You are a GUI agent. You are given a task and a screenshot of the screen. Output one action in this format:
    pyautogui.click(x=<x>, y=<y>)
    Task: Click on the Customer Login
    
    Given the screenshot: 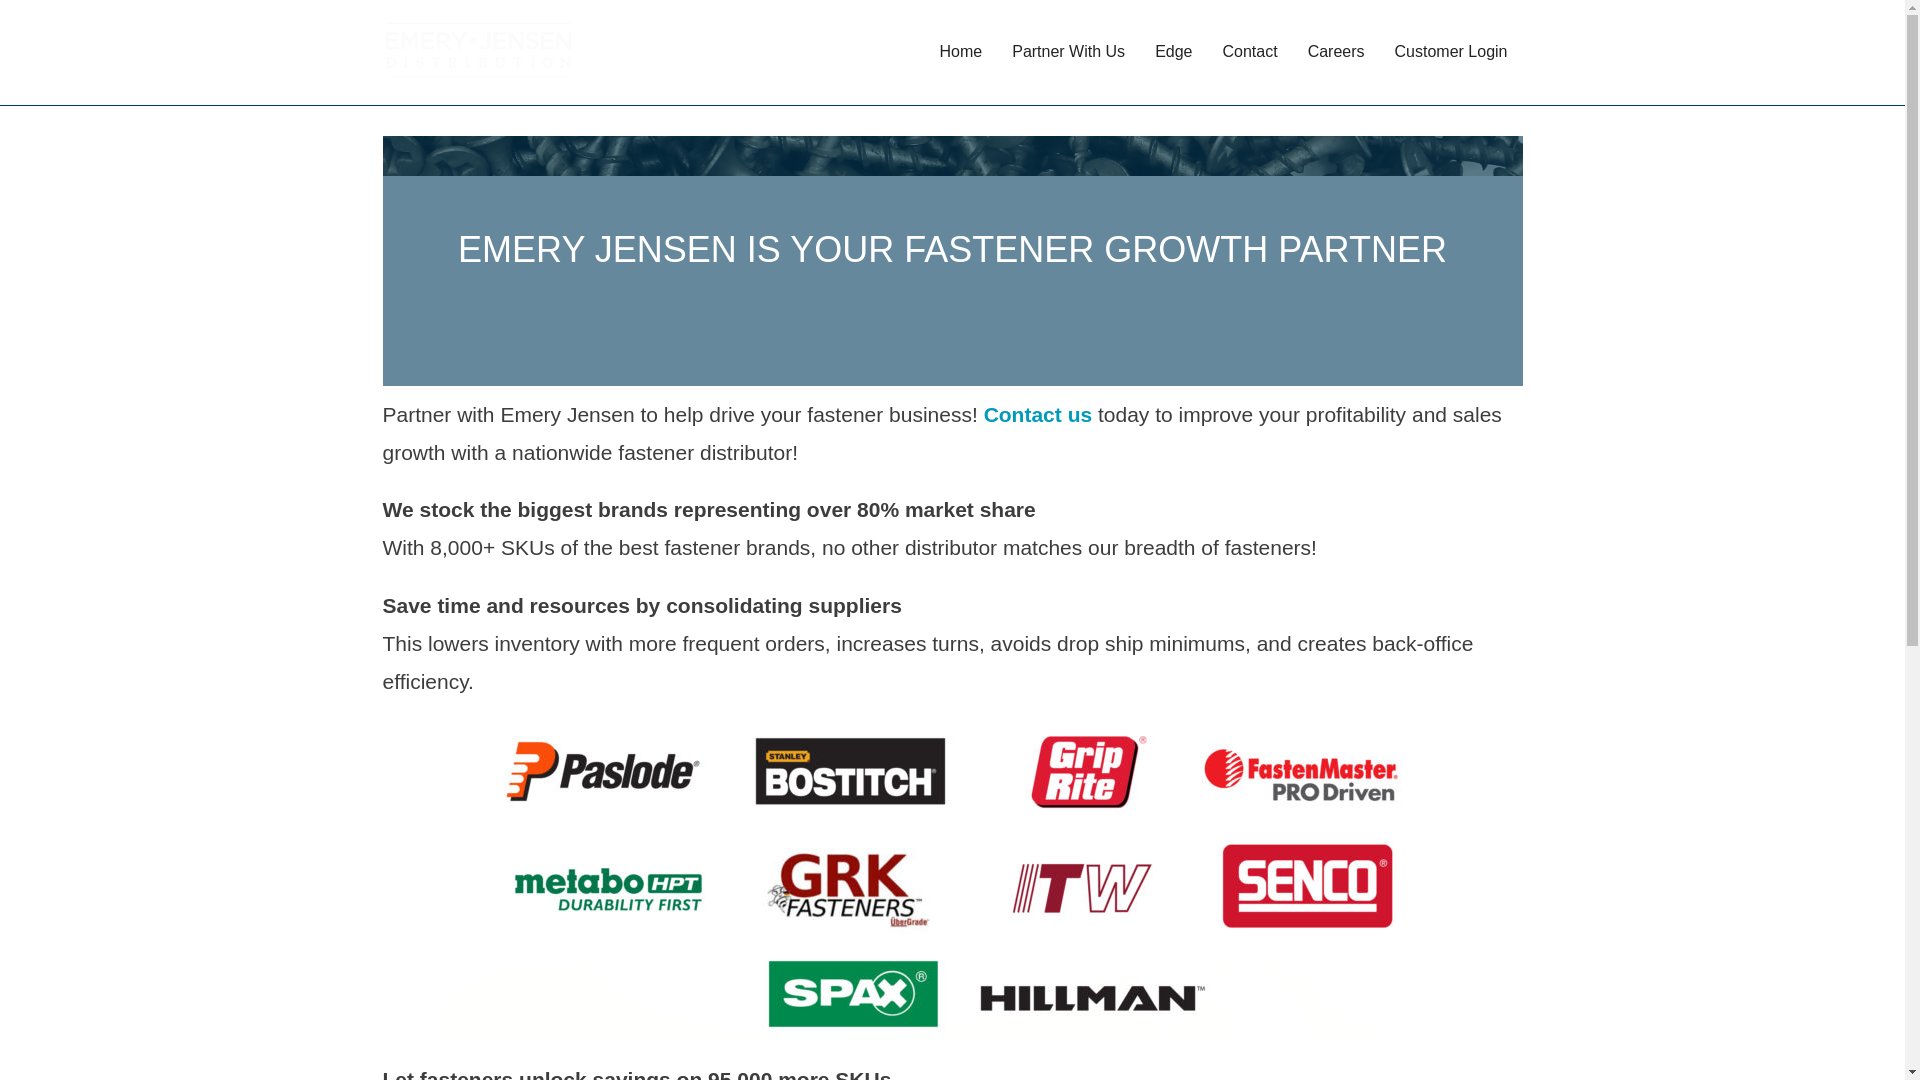 What is the action you would take?
    pyautogui.click(x=1451, y=52)
    